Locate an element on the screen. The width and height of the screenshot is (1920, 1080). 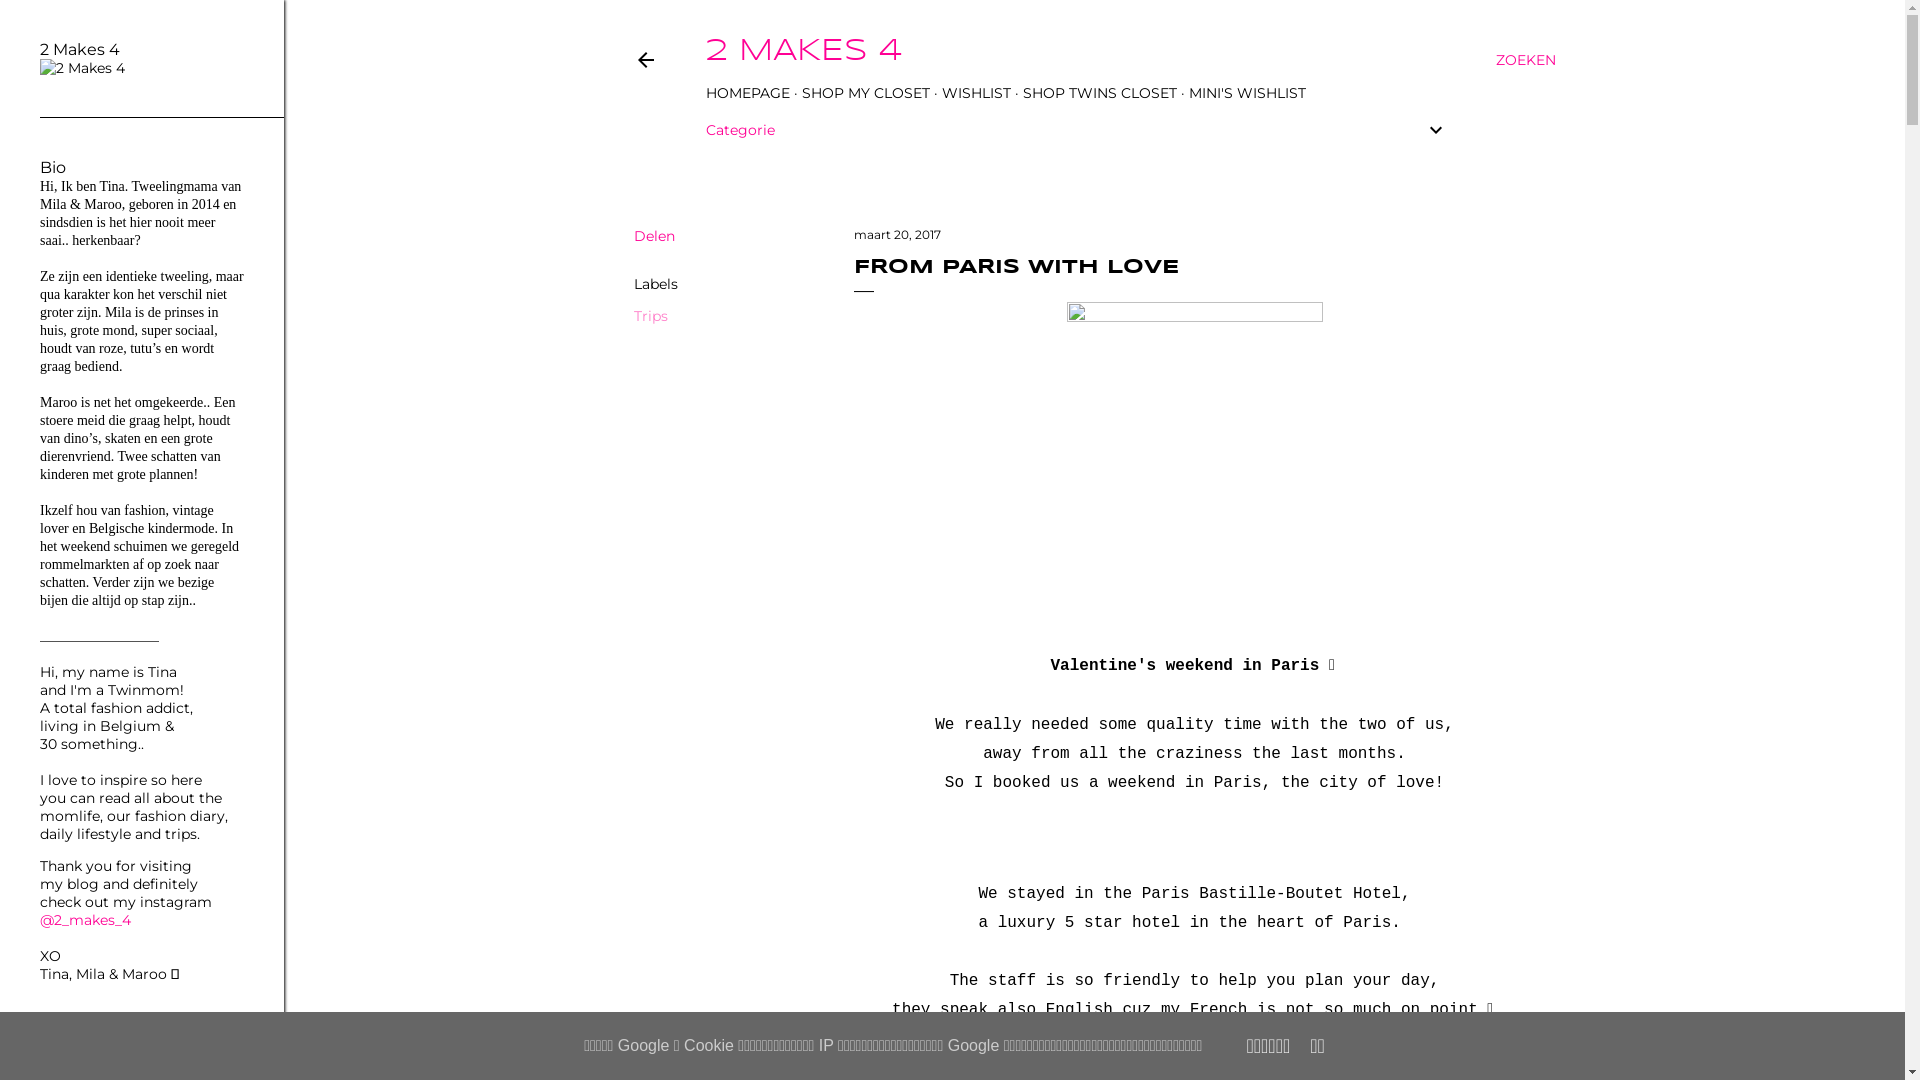
Delen is located at coordinates (654, 236).